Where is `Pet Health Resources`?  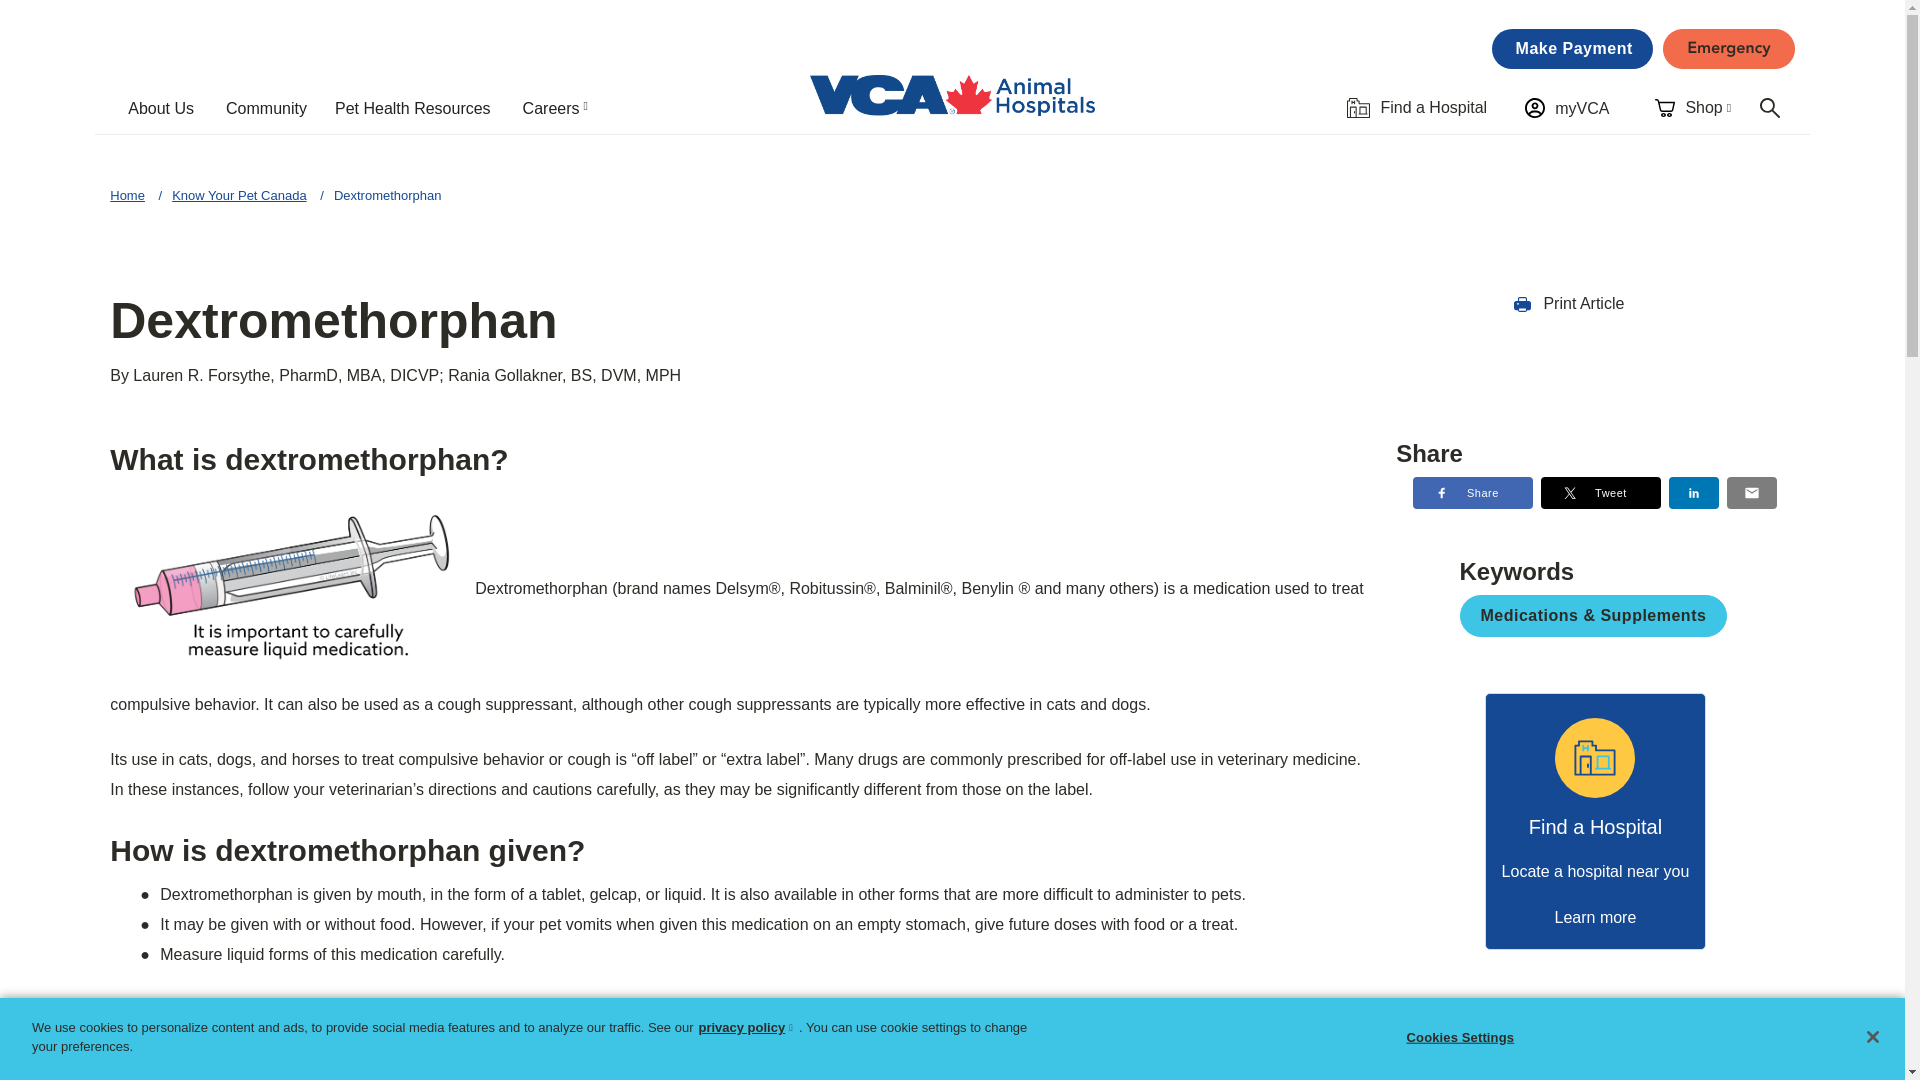
Pet Health Resources is located at coordinates (420, 108).